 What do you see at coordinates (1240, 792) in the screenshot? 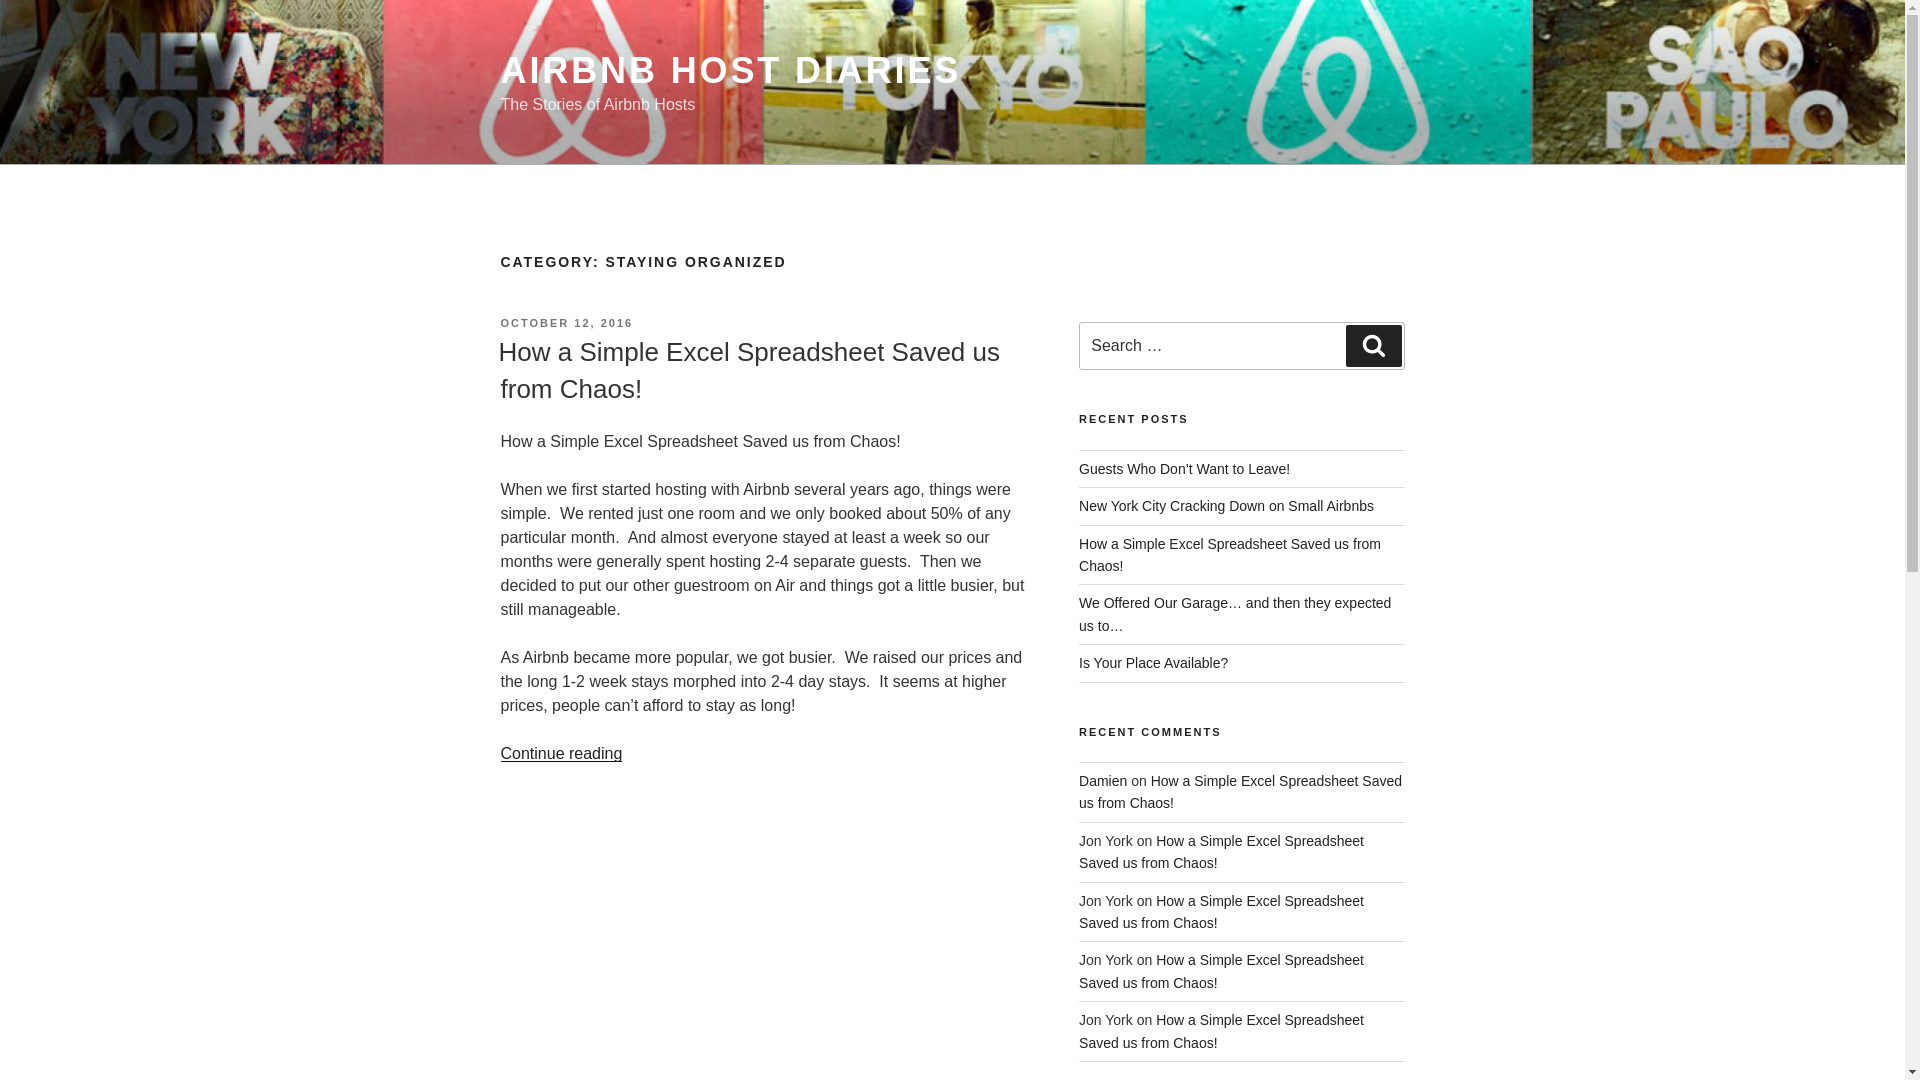
I see `How a Simple Excel Spreadsheet Saved us from Chaos!` at bounding box center [1240, 792].